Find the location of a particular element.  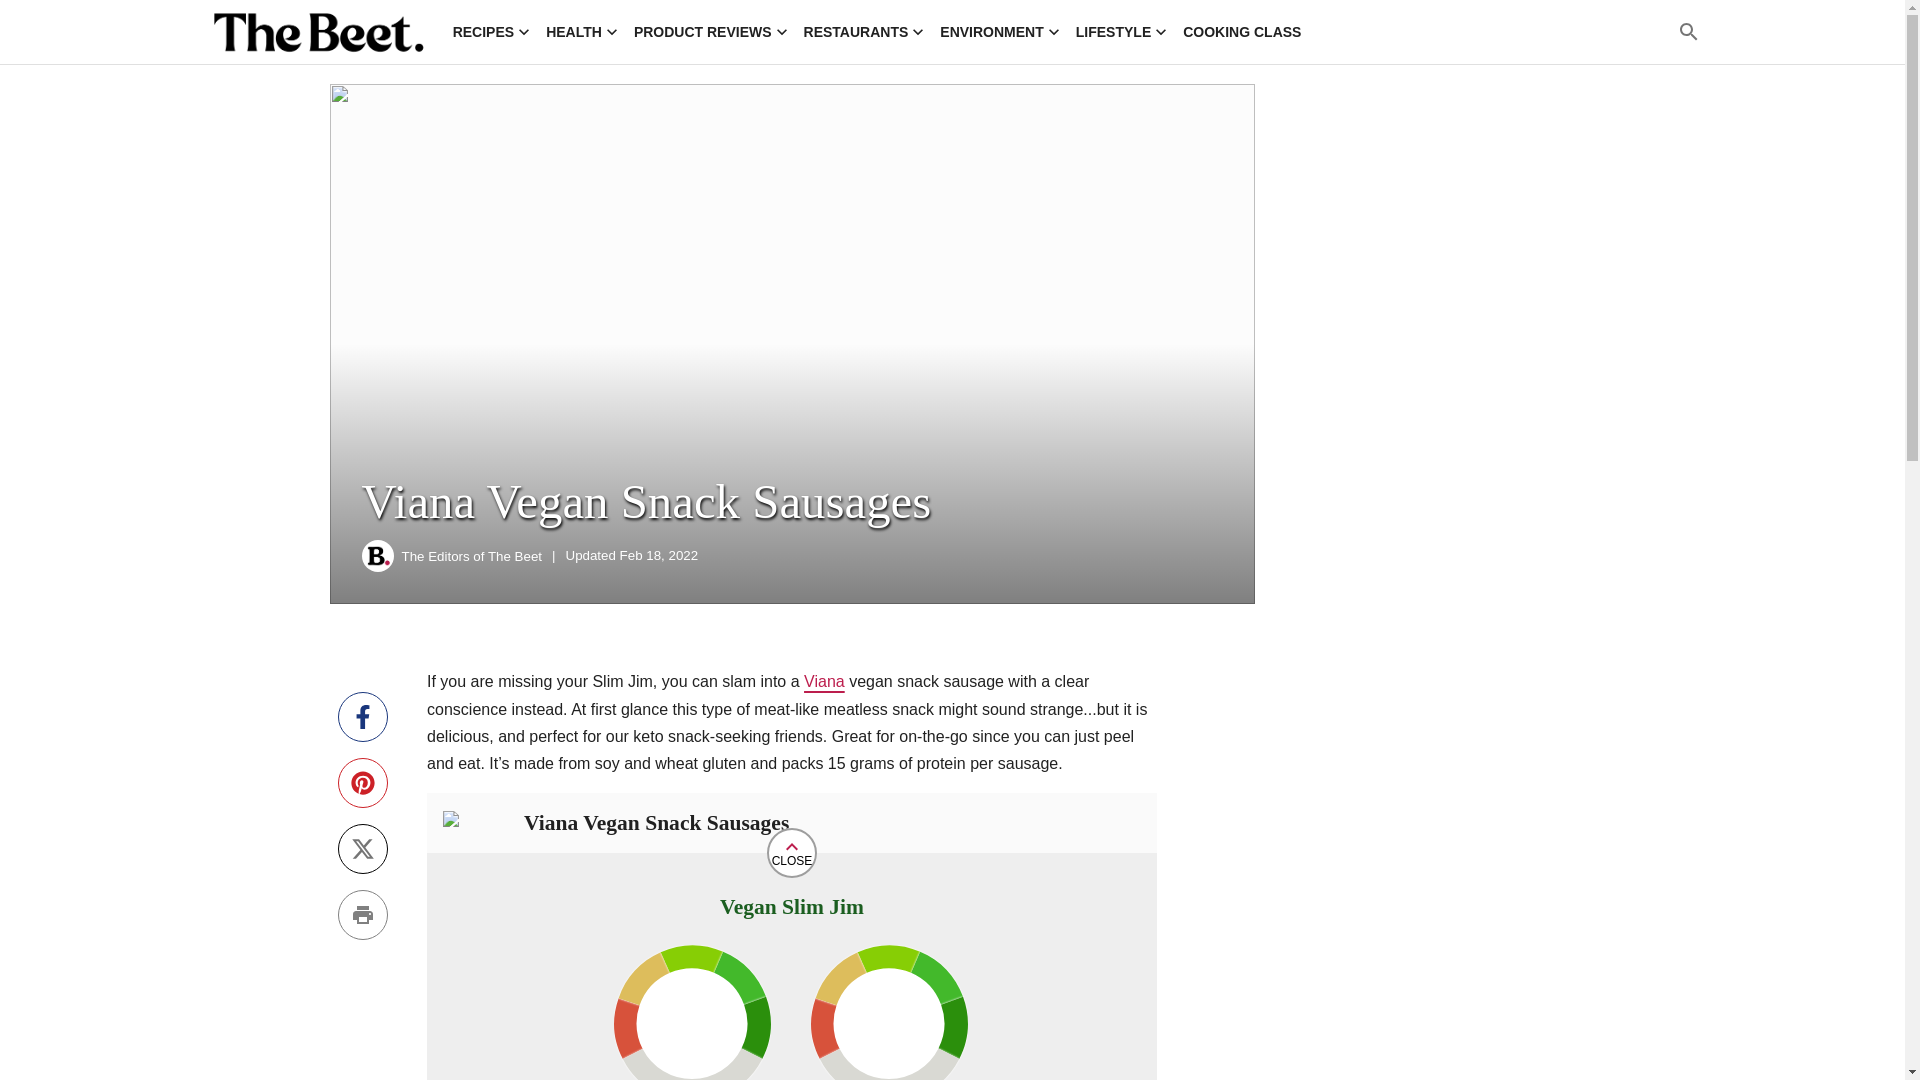

ENVIRONMENT is located at coordinates (999, 32).